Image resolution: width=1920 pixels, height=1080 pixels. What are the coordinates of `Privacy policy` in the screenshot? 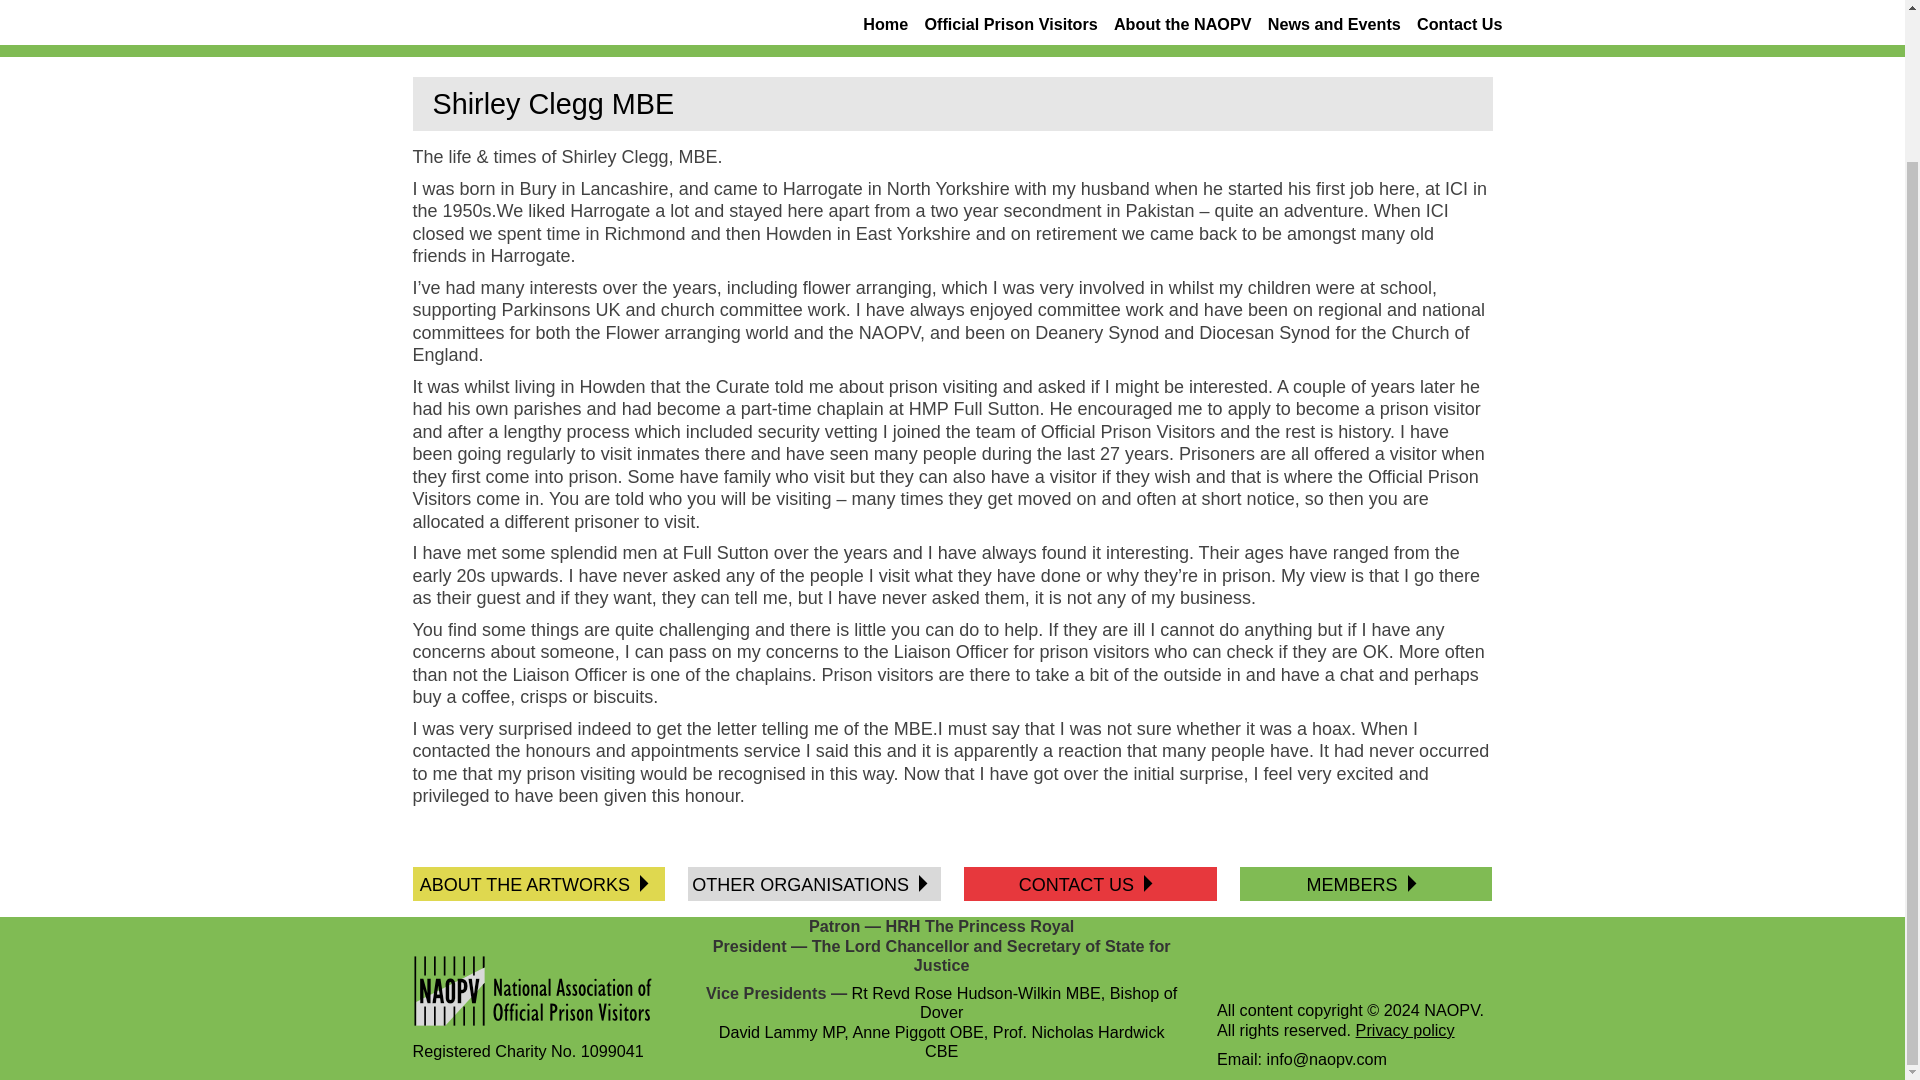 It's located at (1405, 1029).